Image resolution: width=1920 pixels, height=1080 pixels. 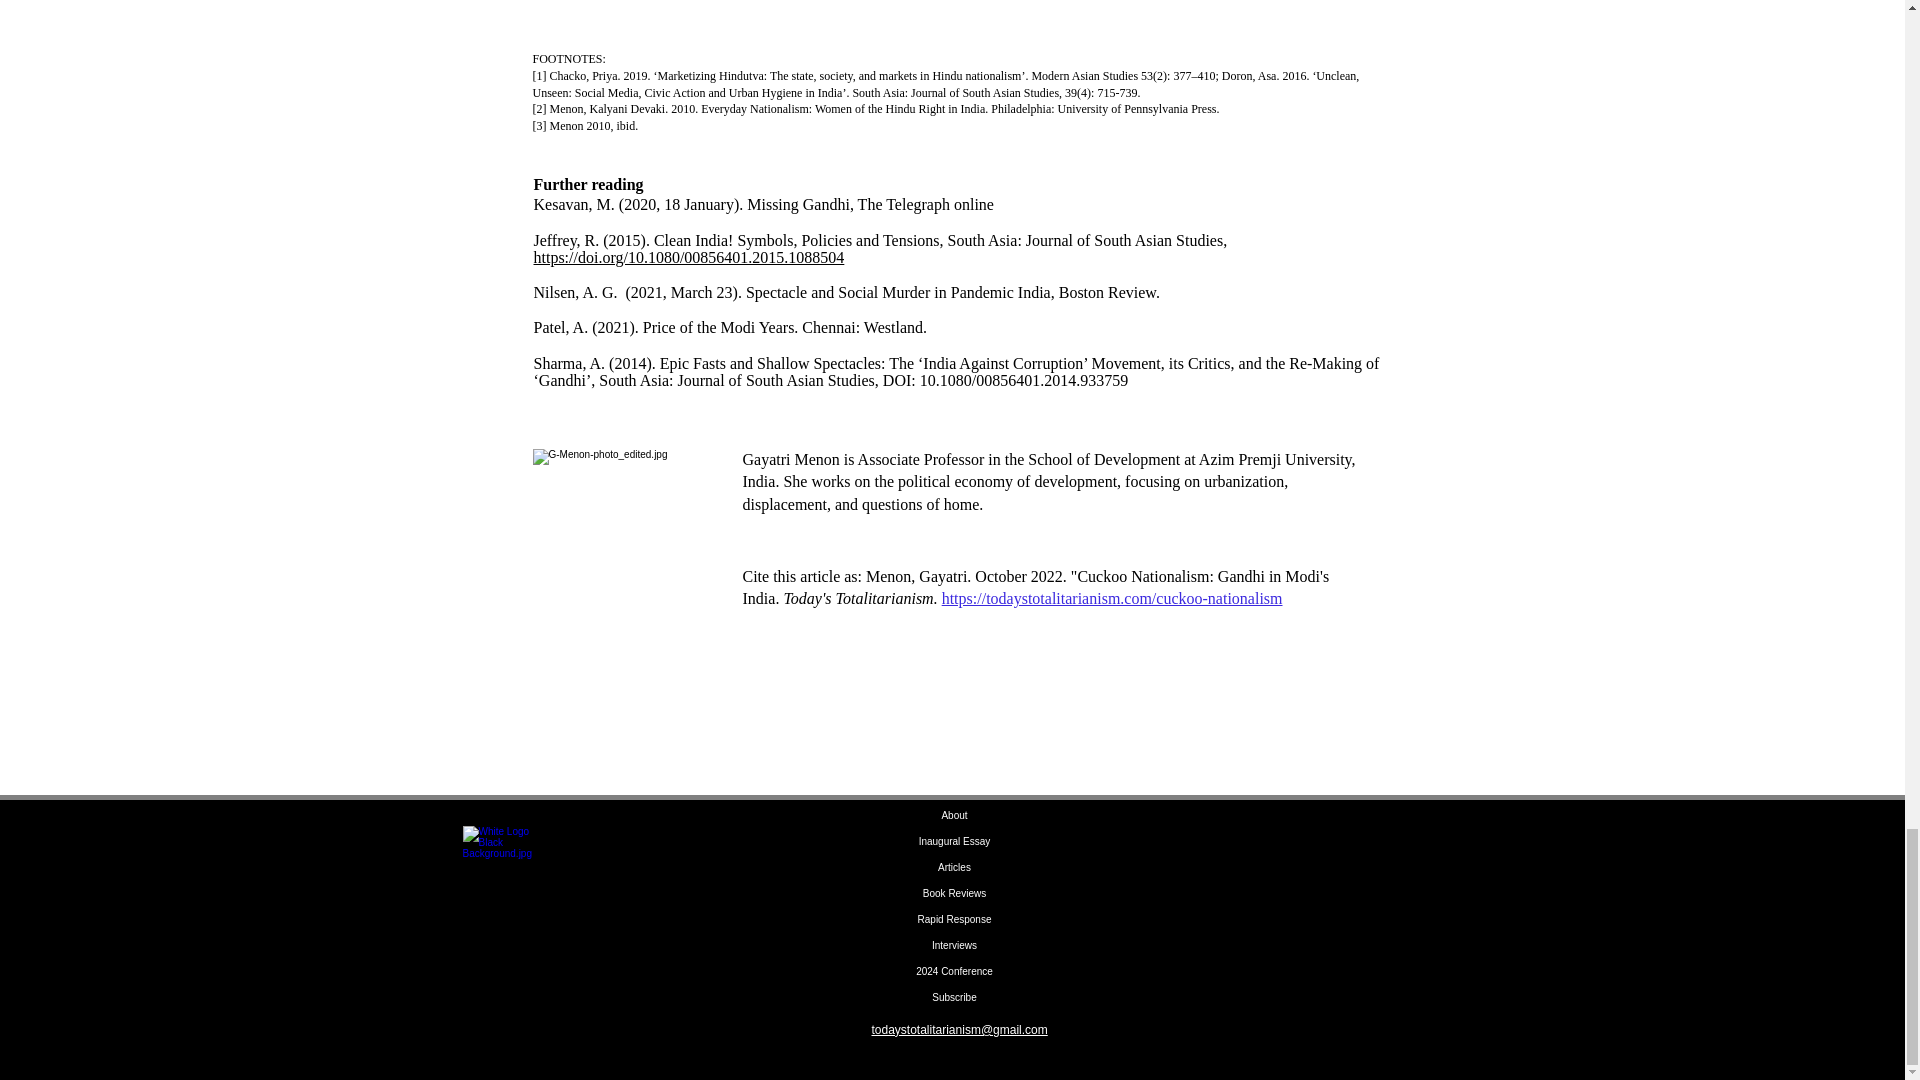 I want to click on 2024 Conference, so click(x=954, y=972).